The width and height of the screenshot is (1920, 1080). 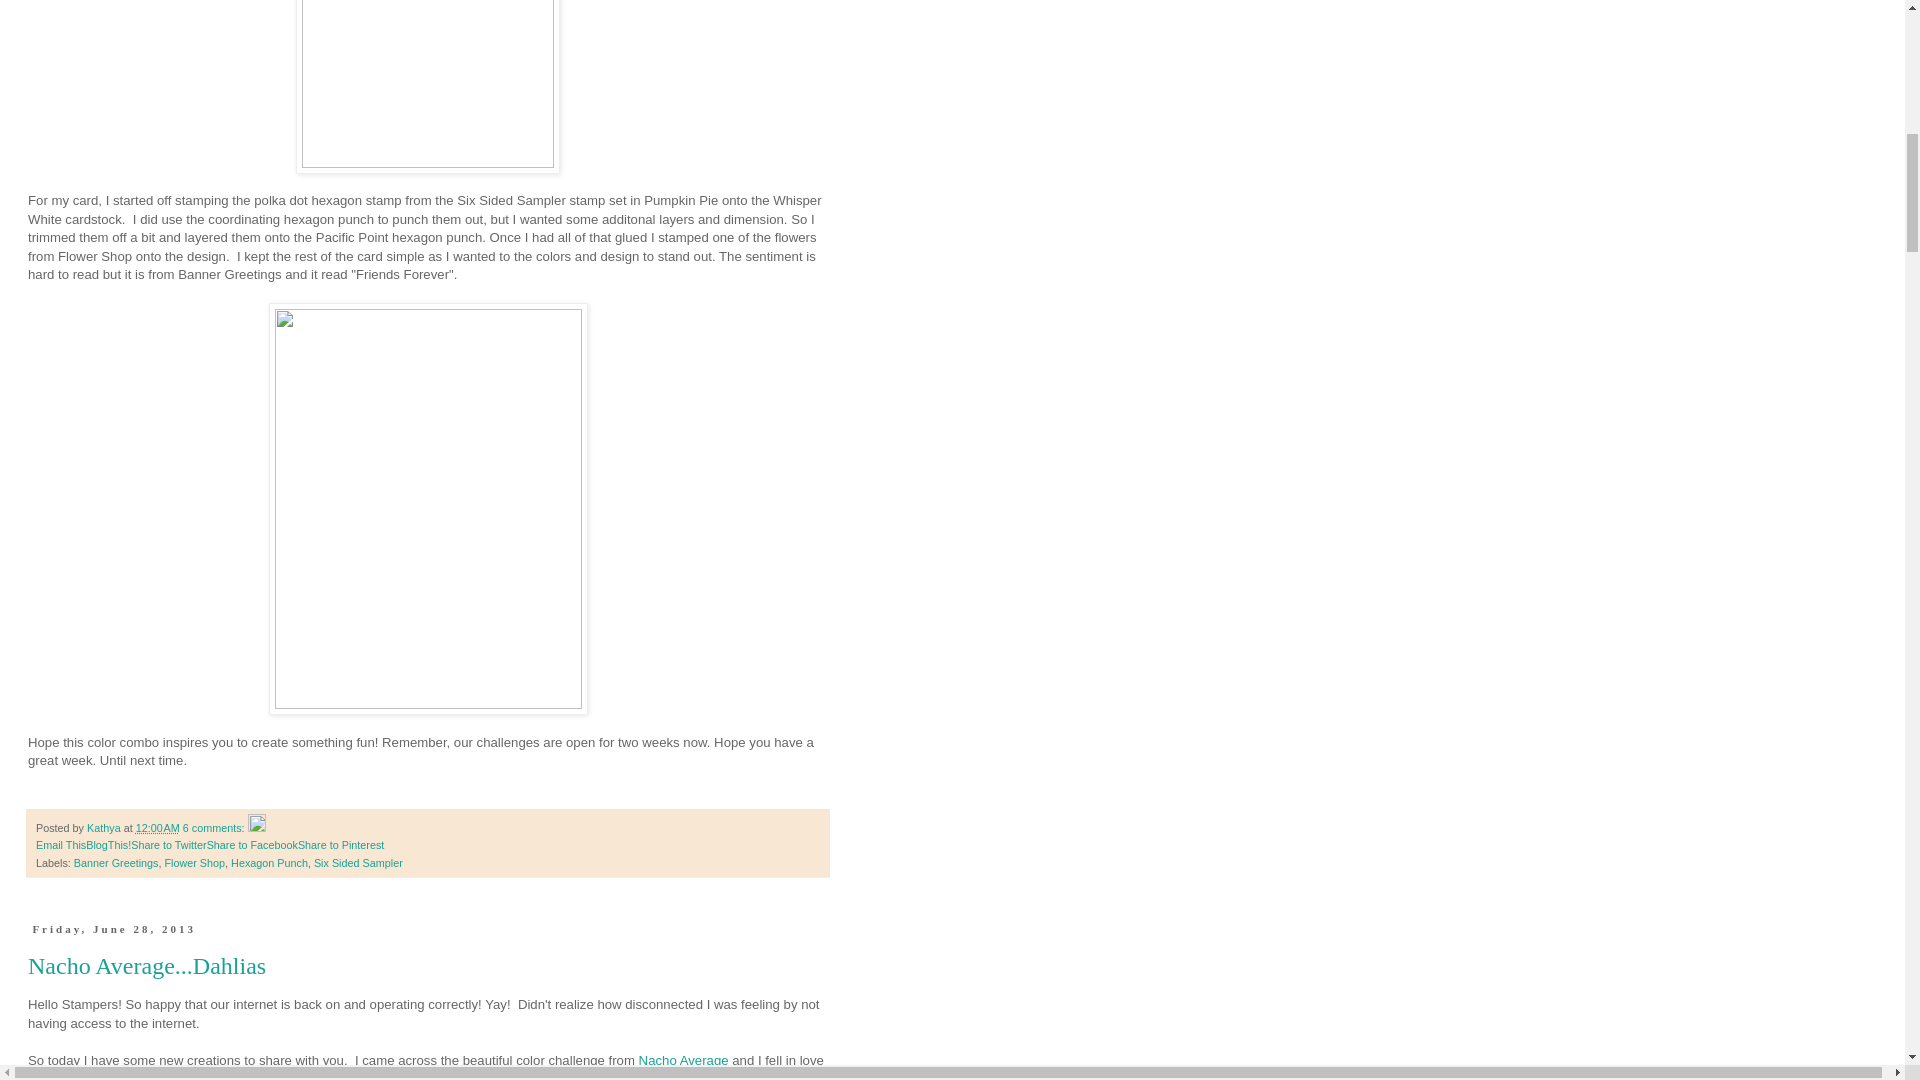 What do you see at coordinates (684, 1060) in the screenshot?
I see `Nacho Average` at bounding box center [684, 1060].